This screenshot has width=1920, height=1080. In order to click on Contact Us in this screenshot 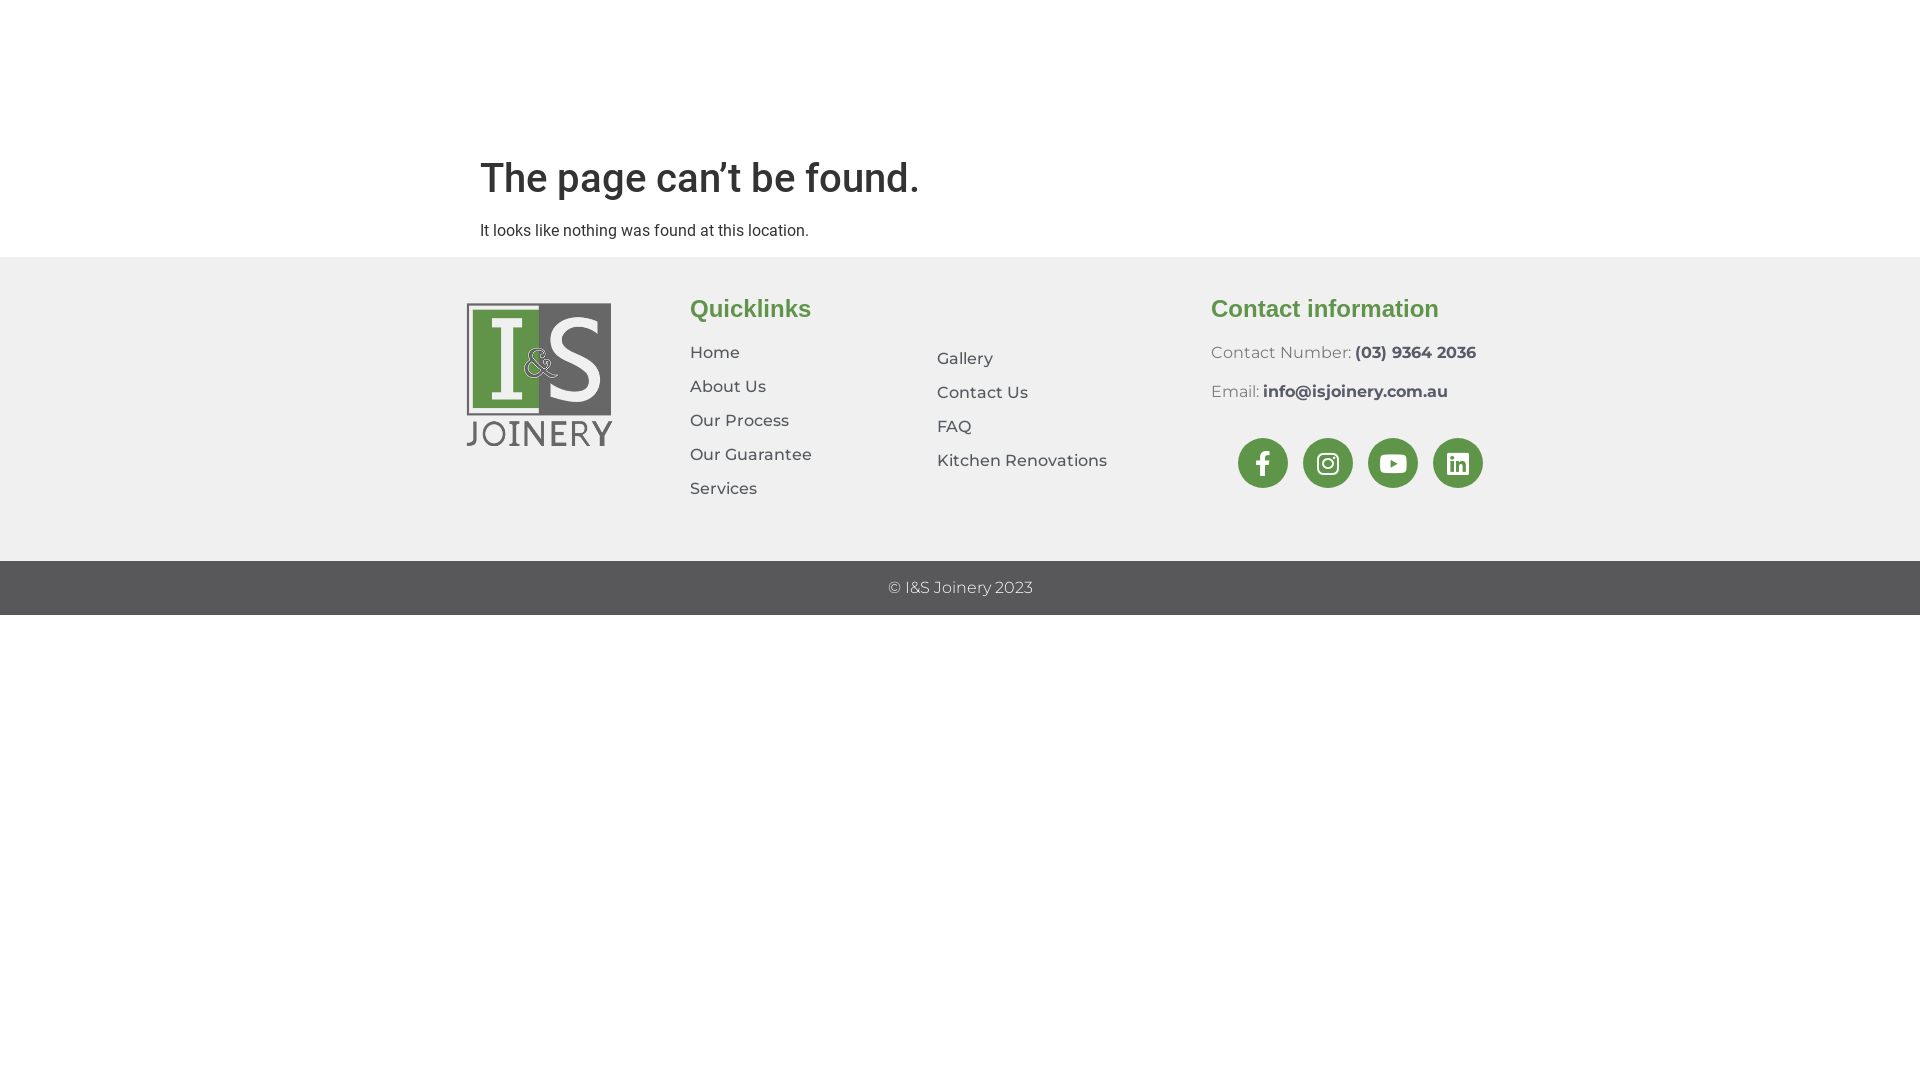, I will do `click(1064, 393)`.